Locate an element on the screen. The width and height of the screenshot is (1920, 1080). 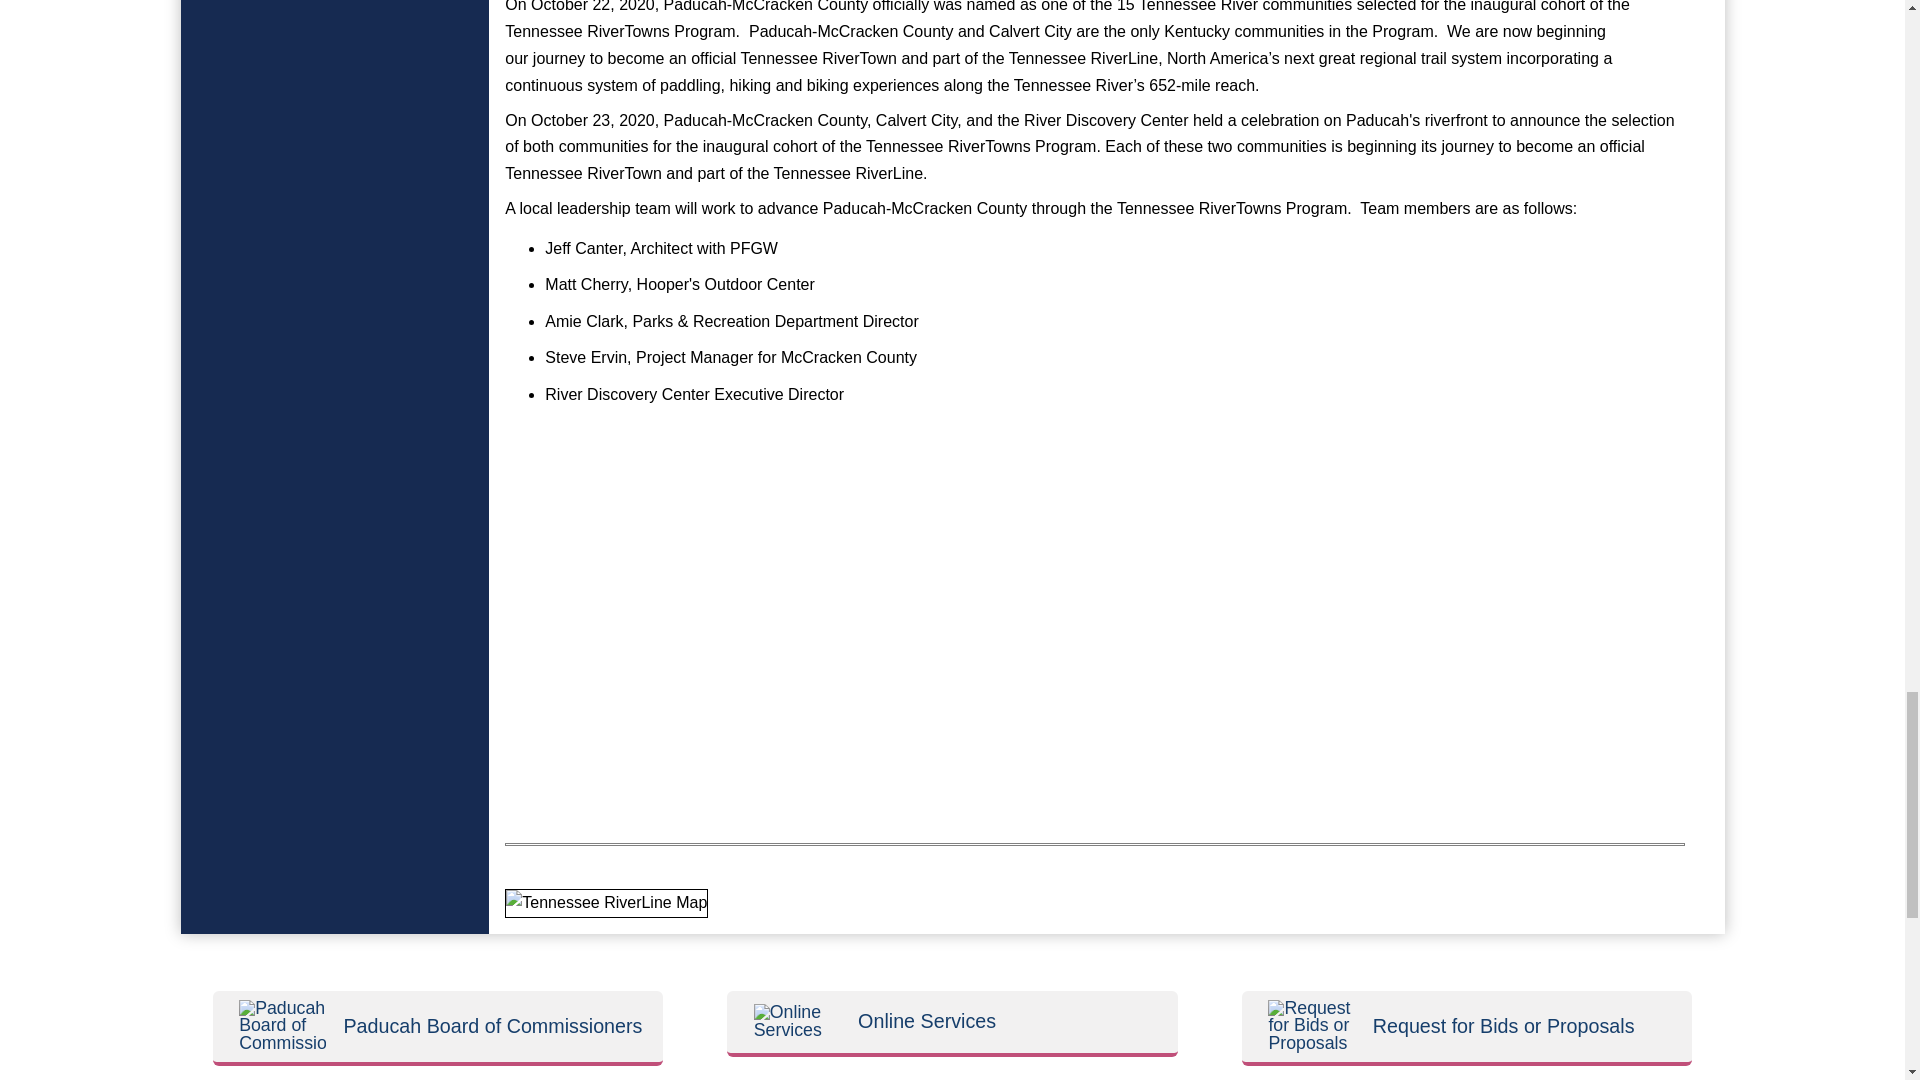
Paducah Board of Commissioners is located at coordinates (282, 1026).